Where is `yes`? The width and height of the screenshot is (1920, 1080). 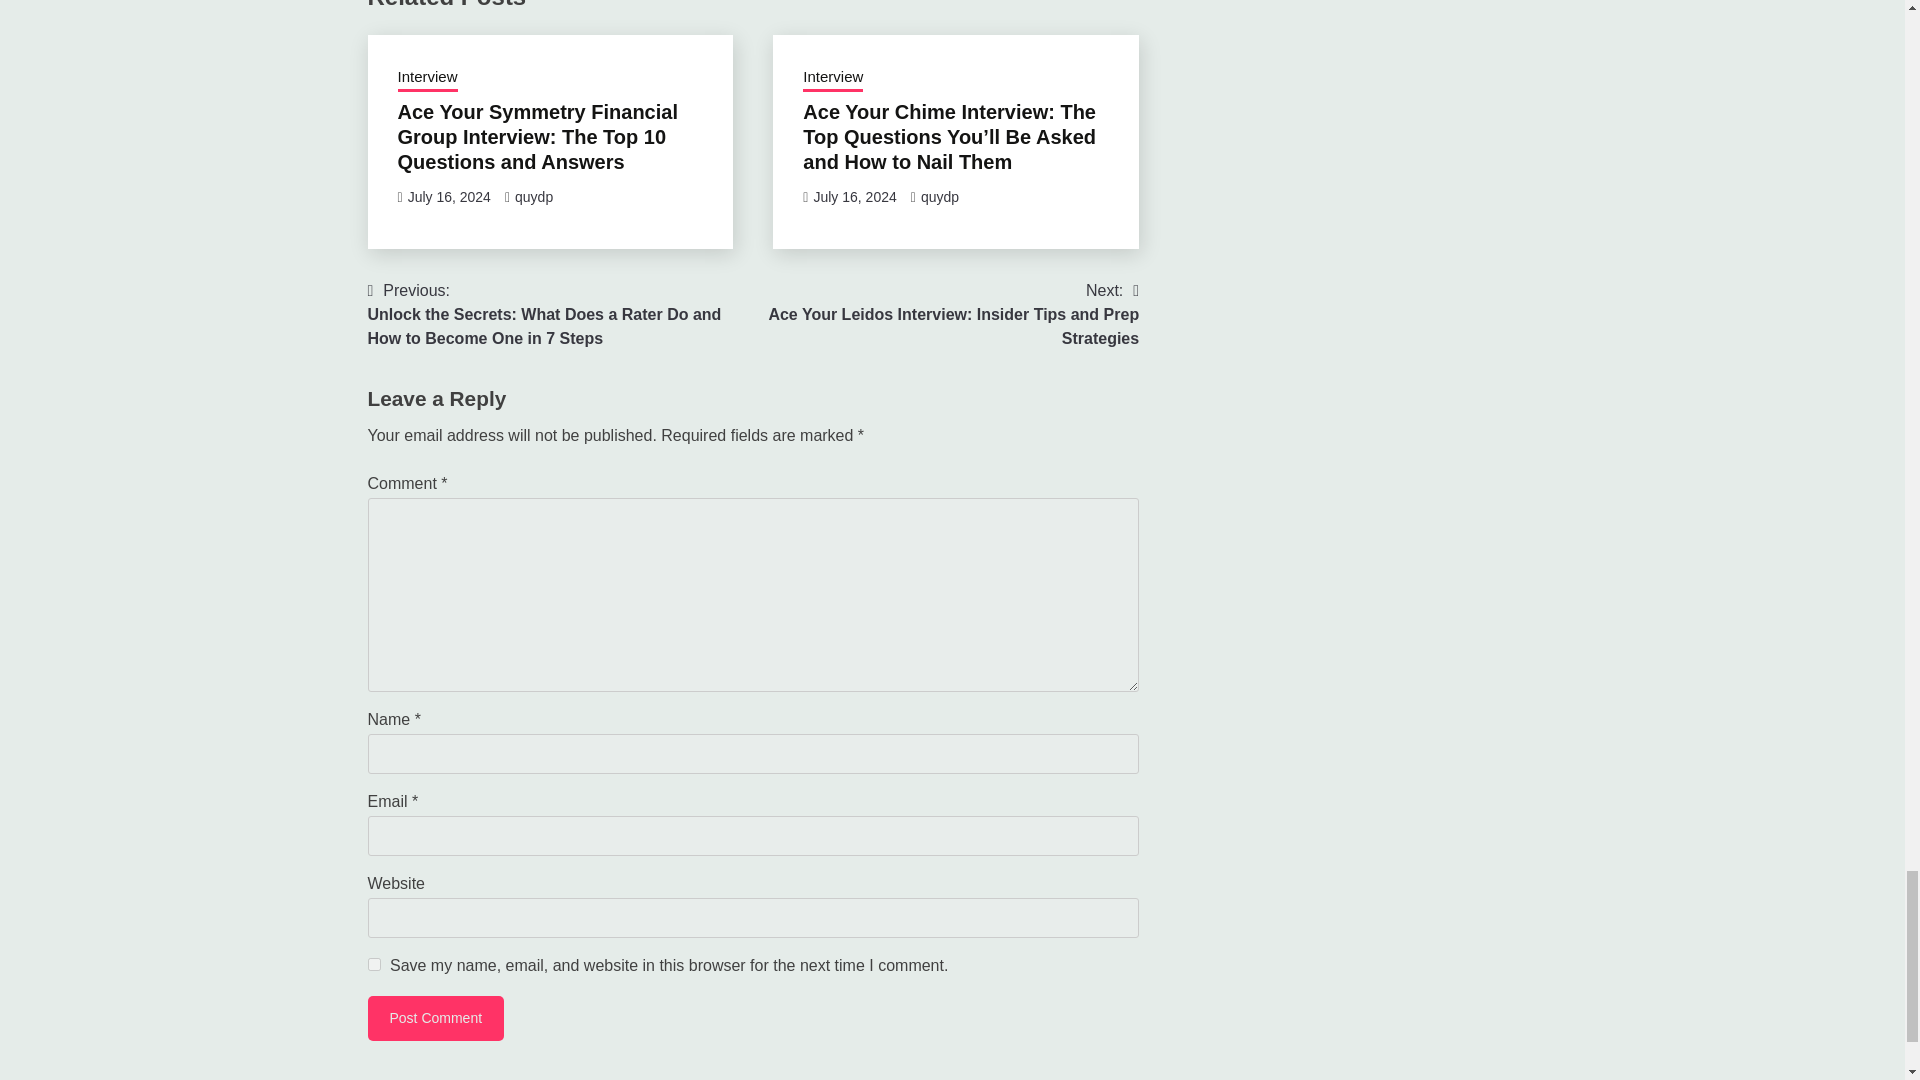
yes is located at coordinates (374, 964).